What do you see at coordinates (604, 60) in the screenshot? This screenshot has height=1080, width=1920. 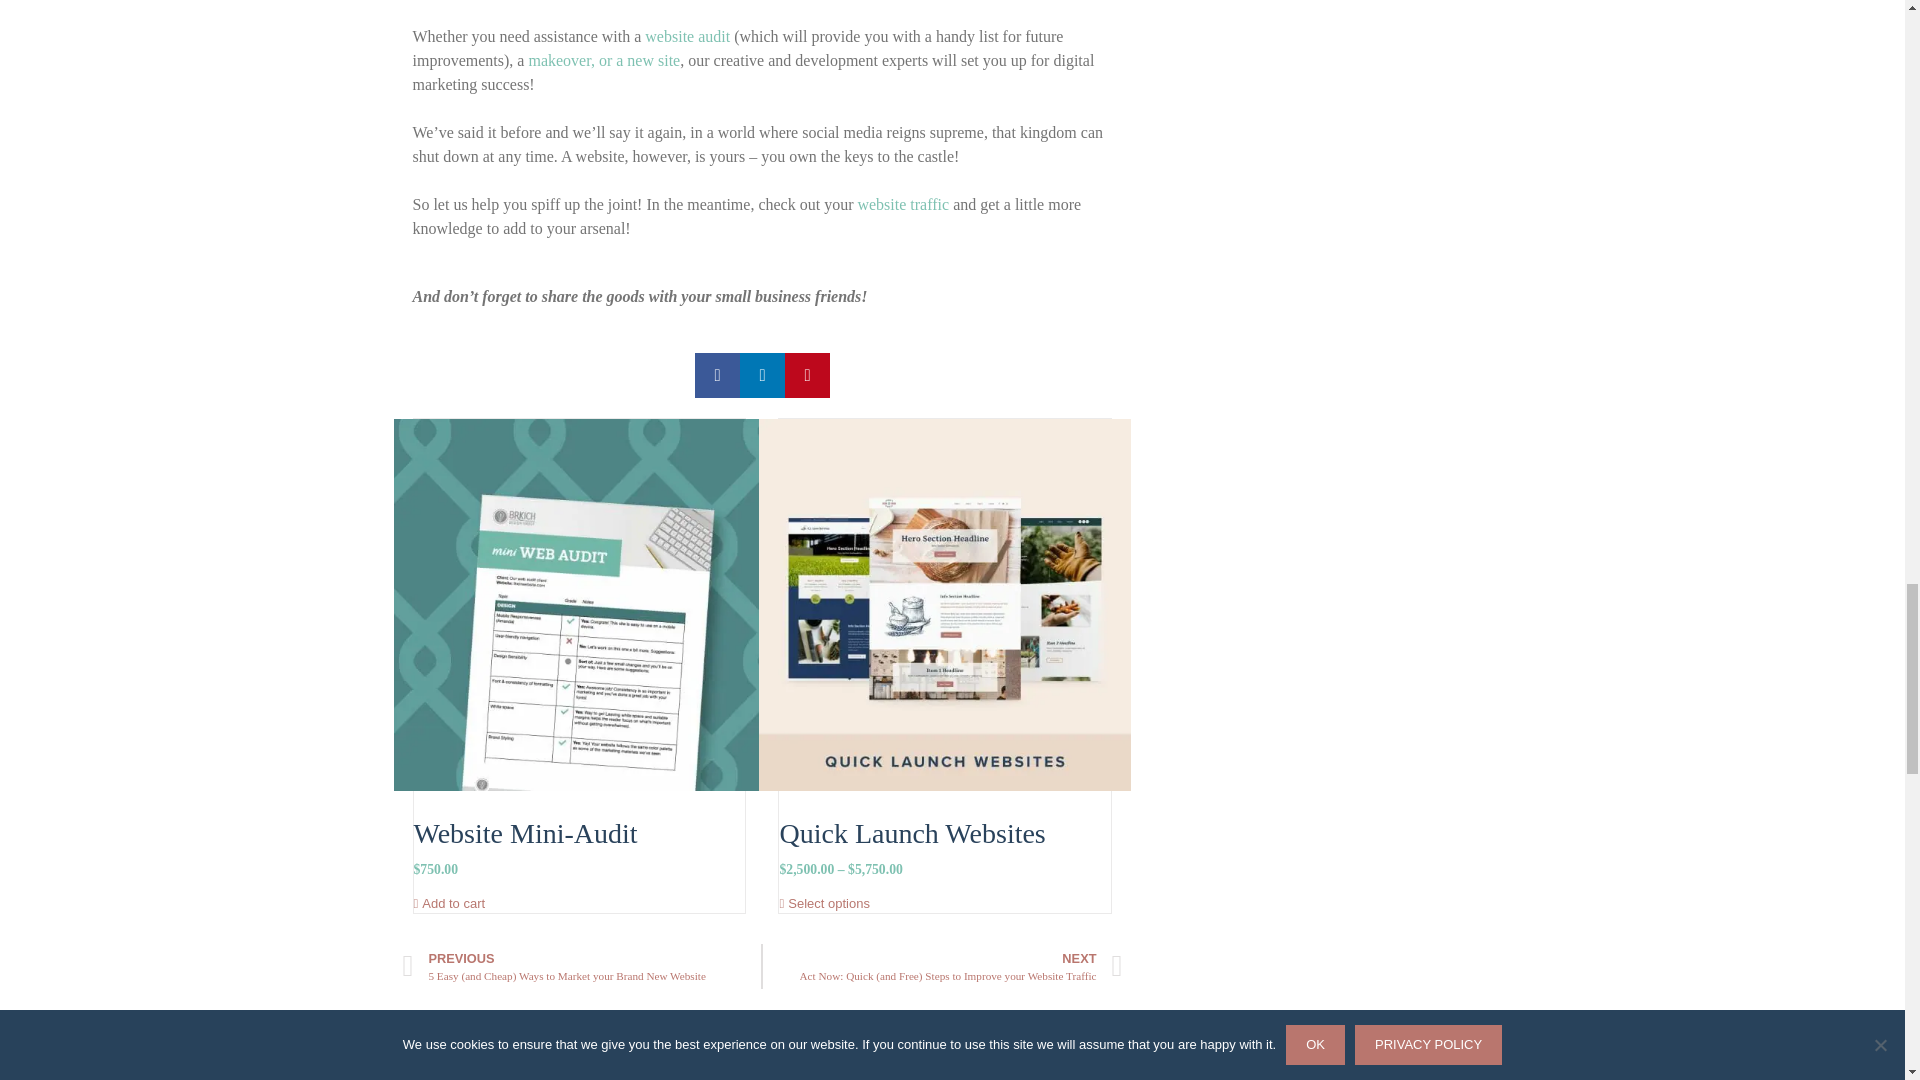 I see `makeover, or a new site` at bounding box center [604, 60].